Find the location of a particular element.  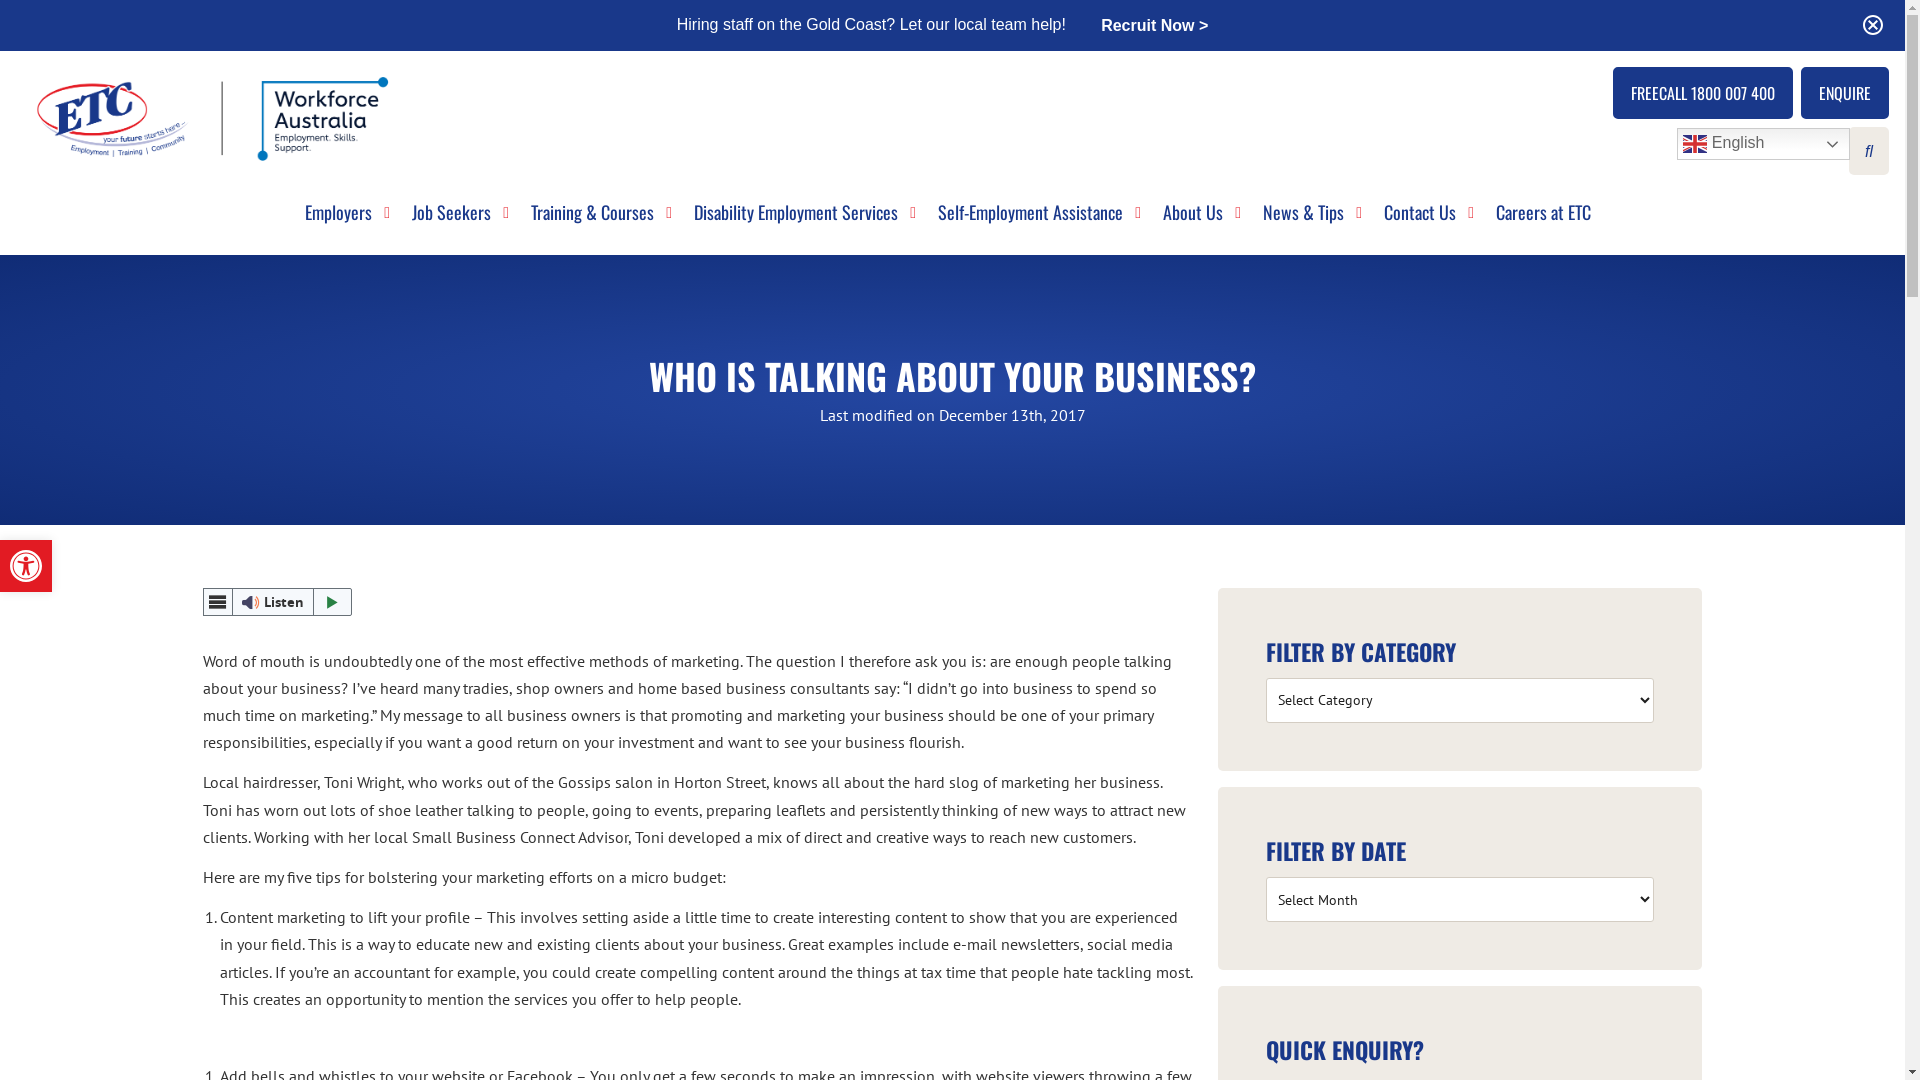

Disability Employment Services is located at coordinates (796, 222).